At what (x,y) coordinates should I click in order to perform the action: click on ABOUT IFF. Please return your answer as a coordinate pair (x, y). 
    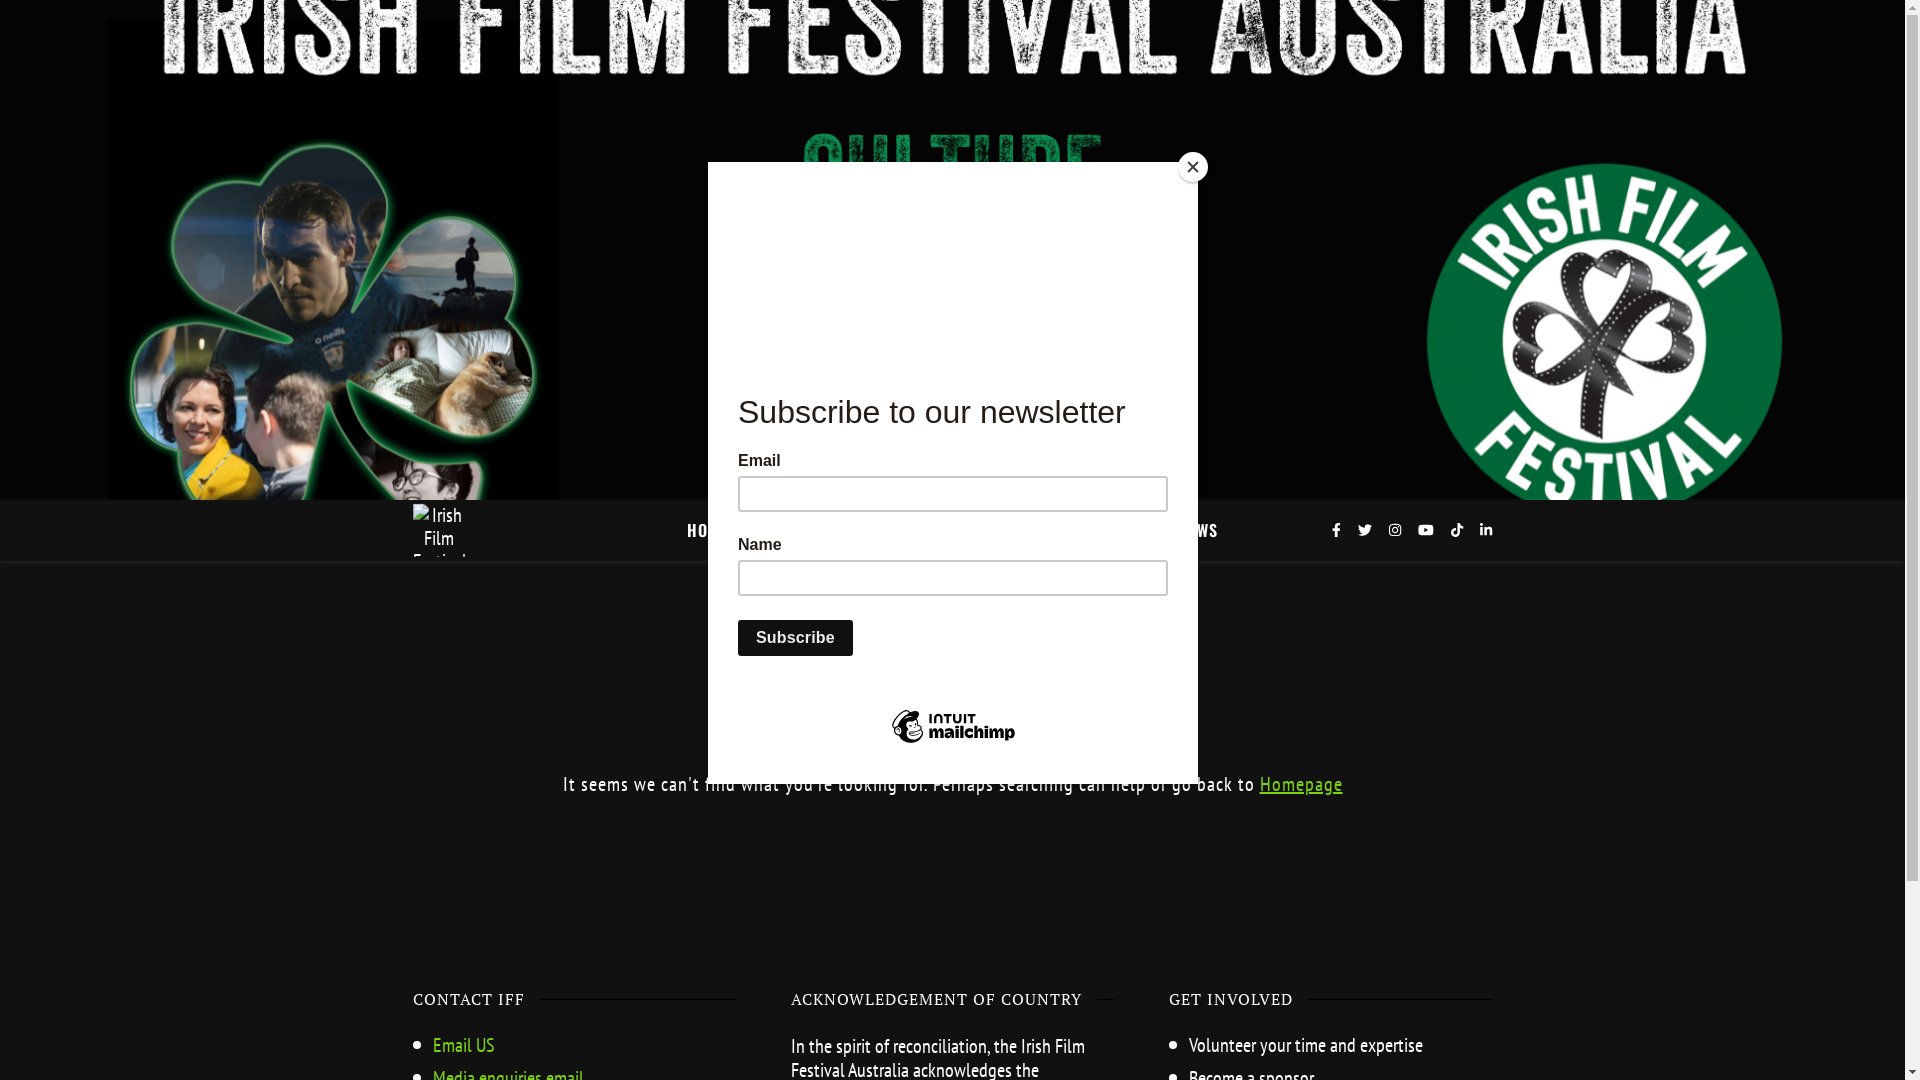
    Looking at the image, I should click on (810, 530).